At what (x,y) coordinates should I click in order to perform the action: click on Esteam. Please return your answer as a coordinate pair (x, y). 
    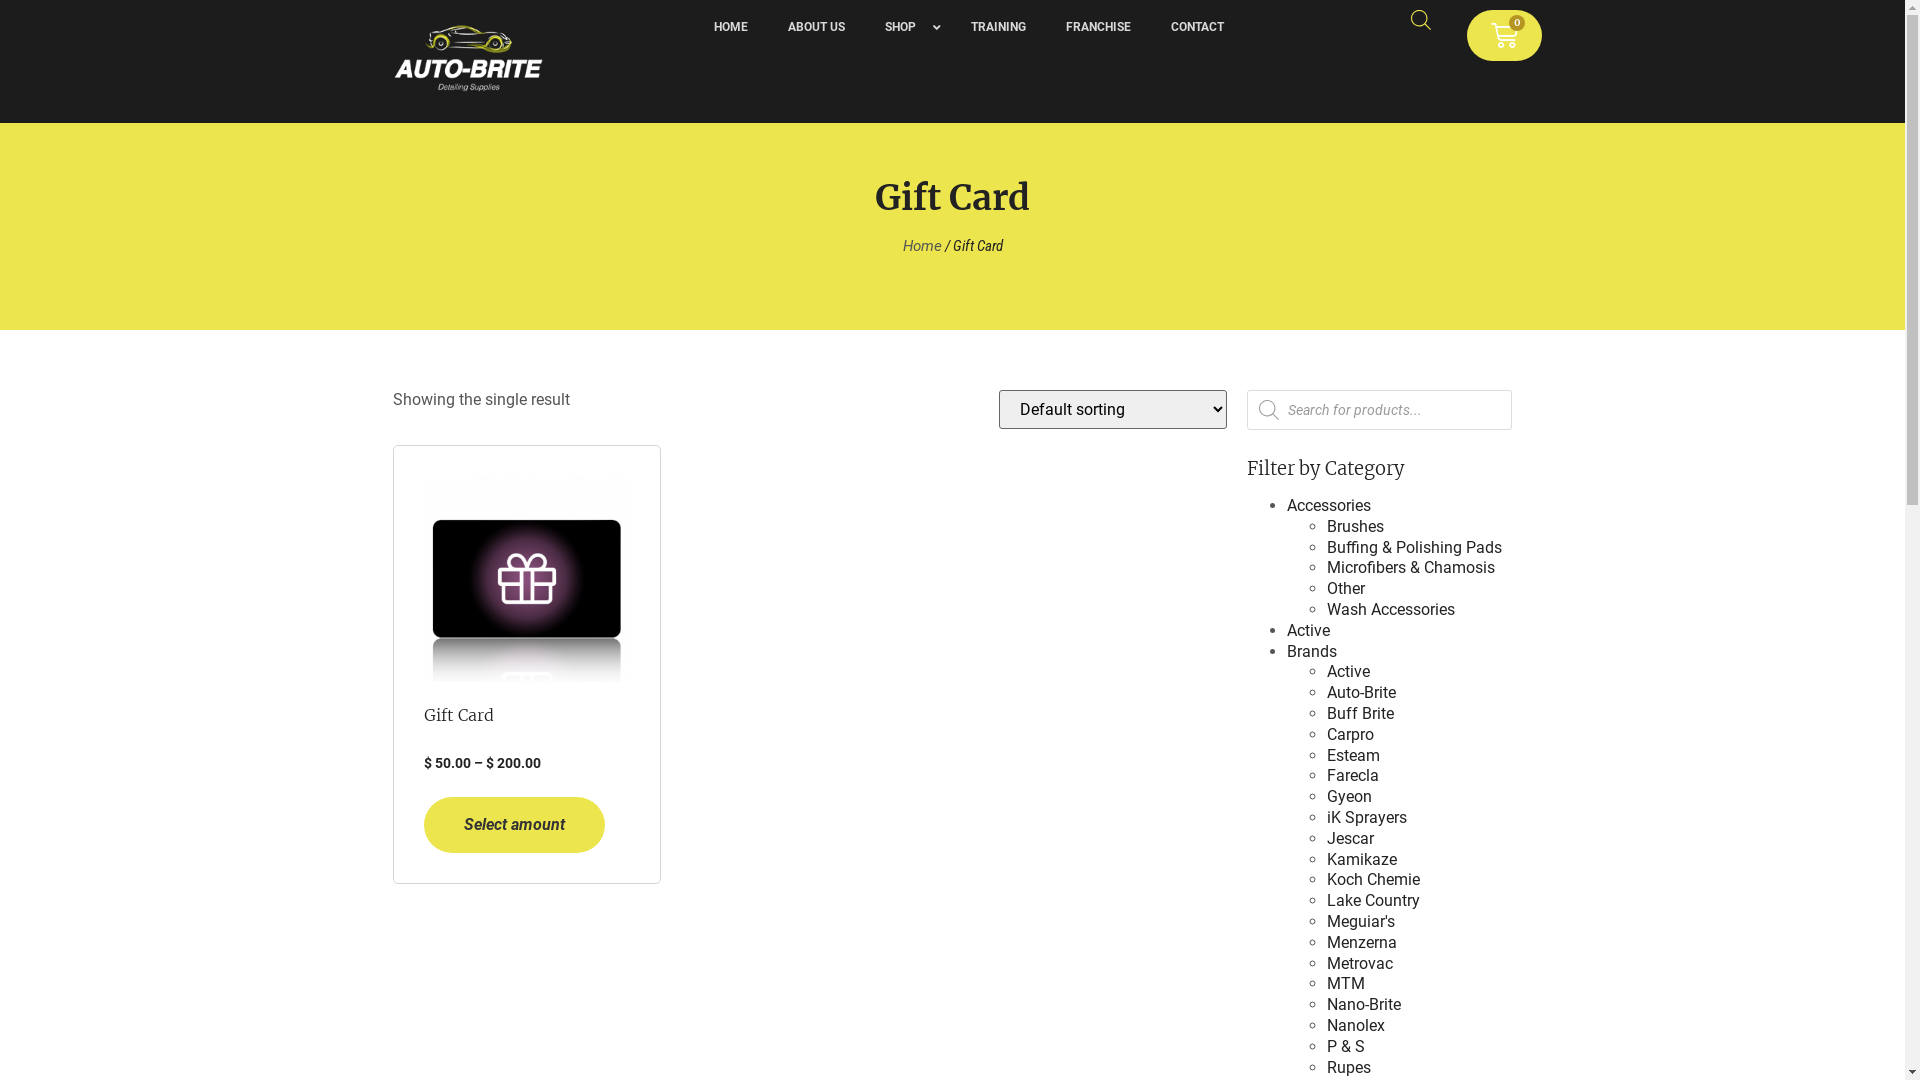
    Looking at the image, I should click on (1354, 756).